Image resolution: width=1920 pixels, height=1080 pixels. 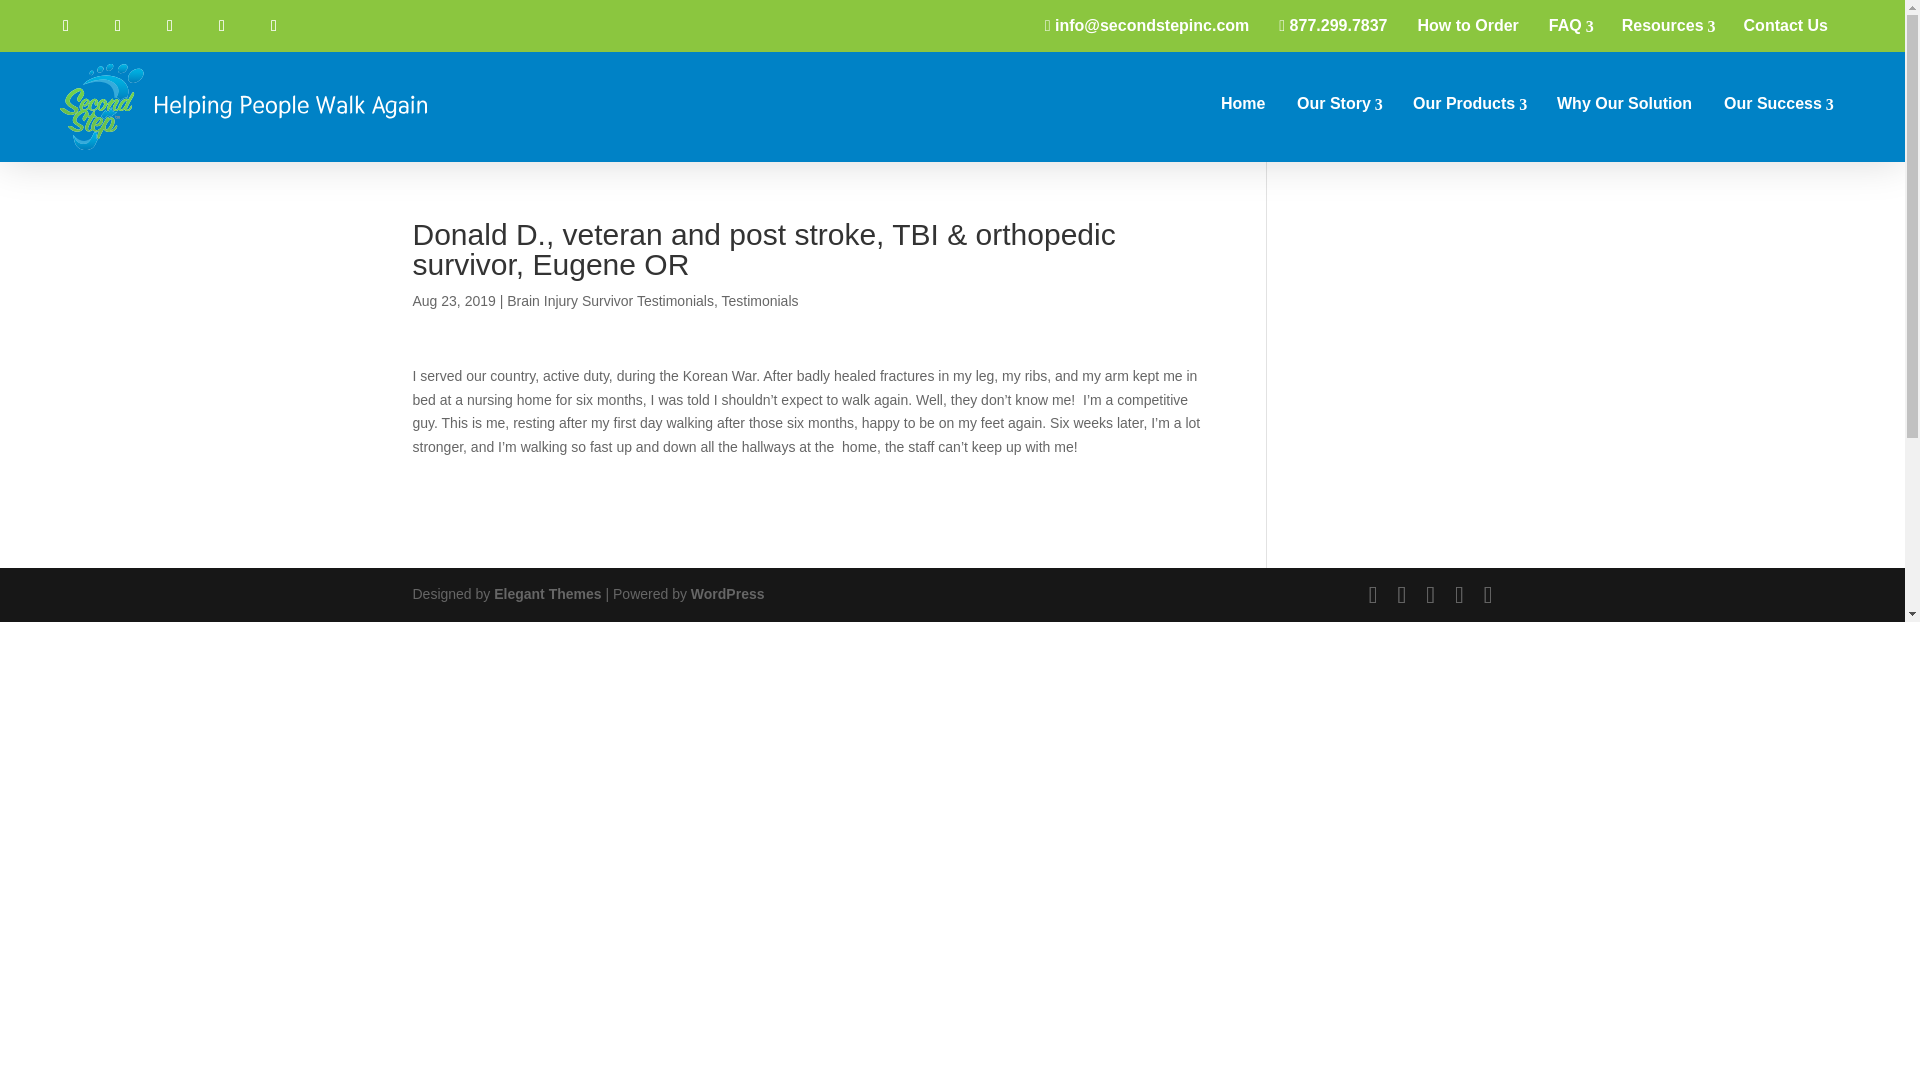 What do you see at coordinates (118, 26) in the screenshot?
I see `Follow on X` at bounding box center [118, 26].